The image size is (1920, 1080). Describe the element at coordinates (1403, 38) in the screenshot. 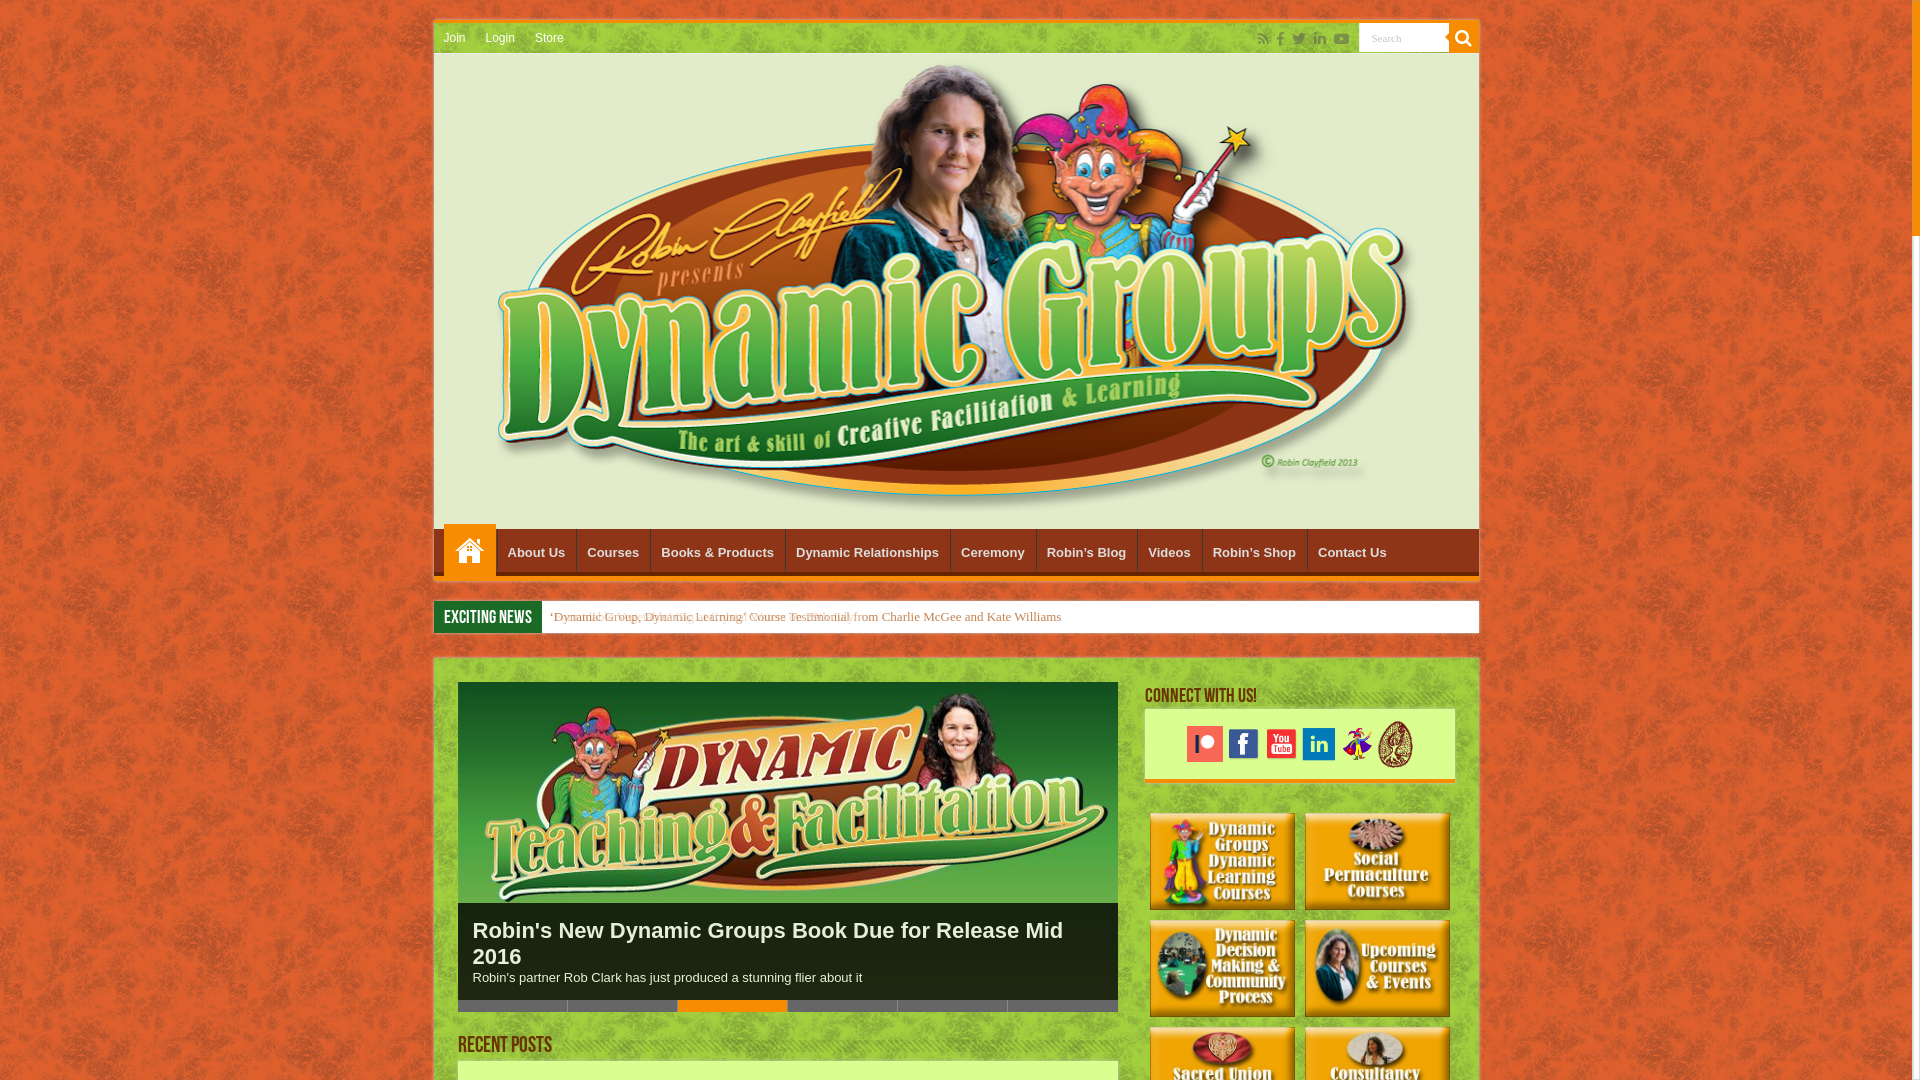

I see `Search` at that location.